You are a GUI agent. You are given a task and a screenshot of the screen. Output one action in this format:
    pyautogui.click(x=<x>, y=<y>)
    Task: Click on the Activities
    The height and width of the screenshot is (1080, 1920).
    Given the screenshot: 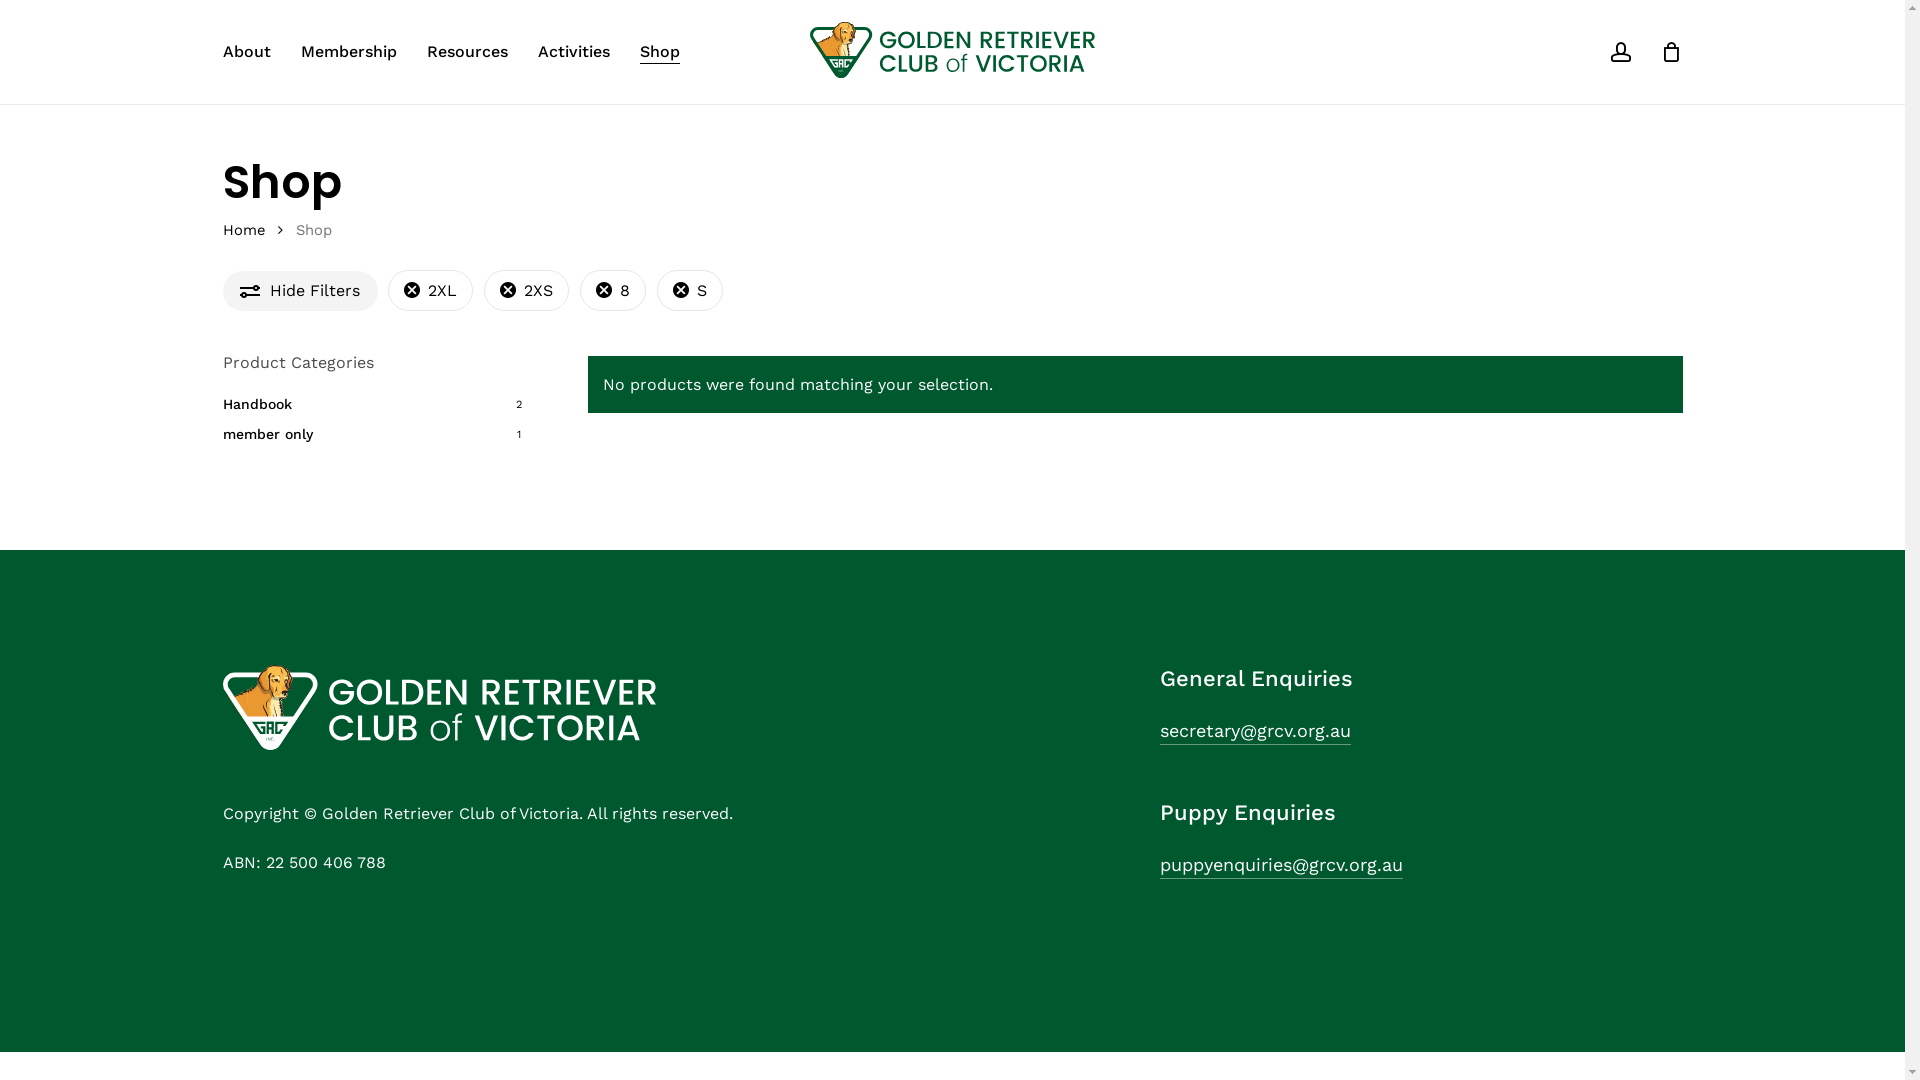 What is the action you would take?
    pyautogui.click(x=574, y=52)
    